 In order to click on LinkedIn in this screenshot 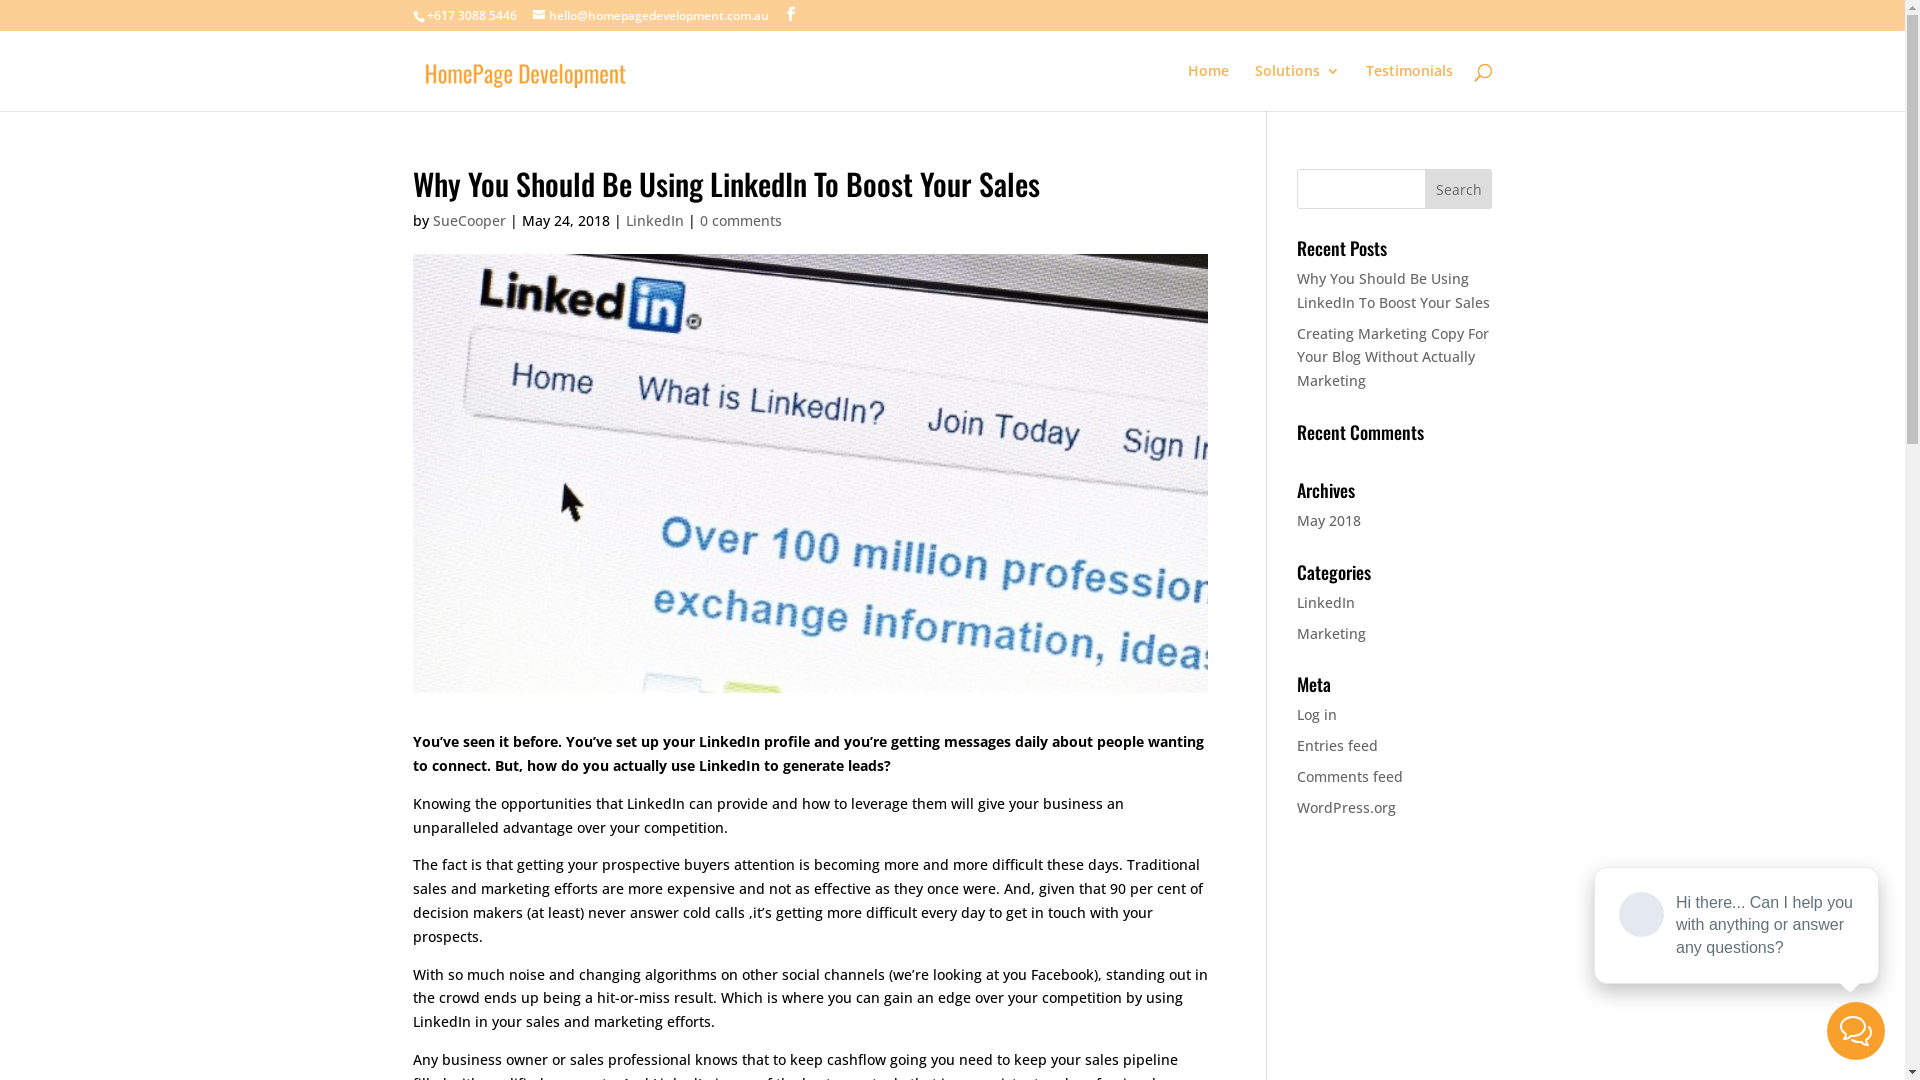, I will do `click(655, 220)`.